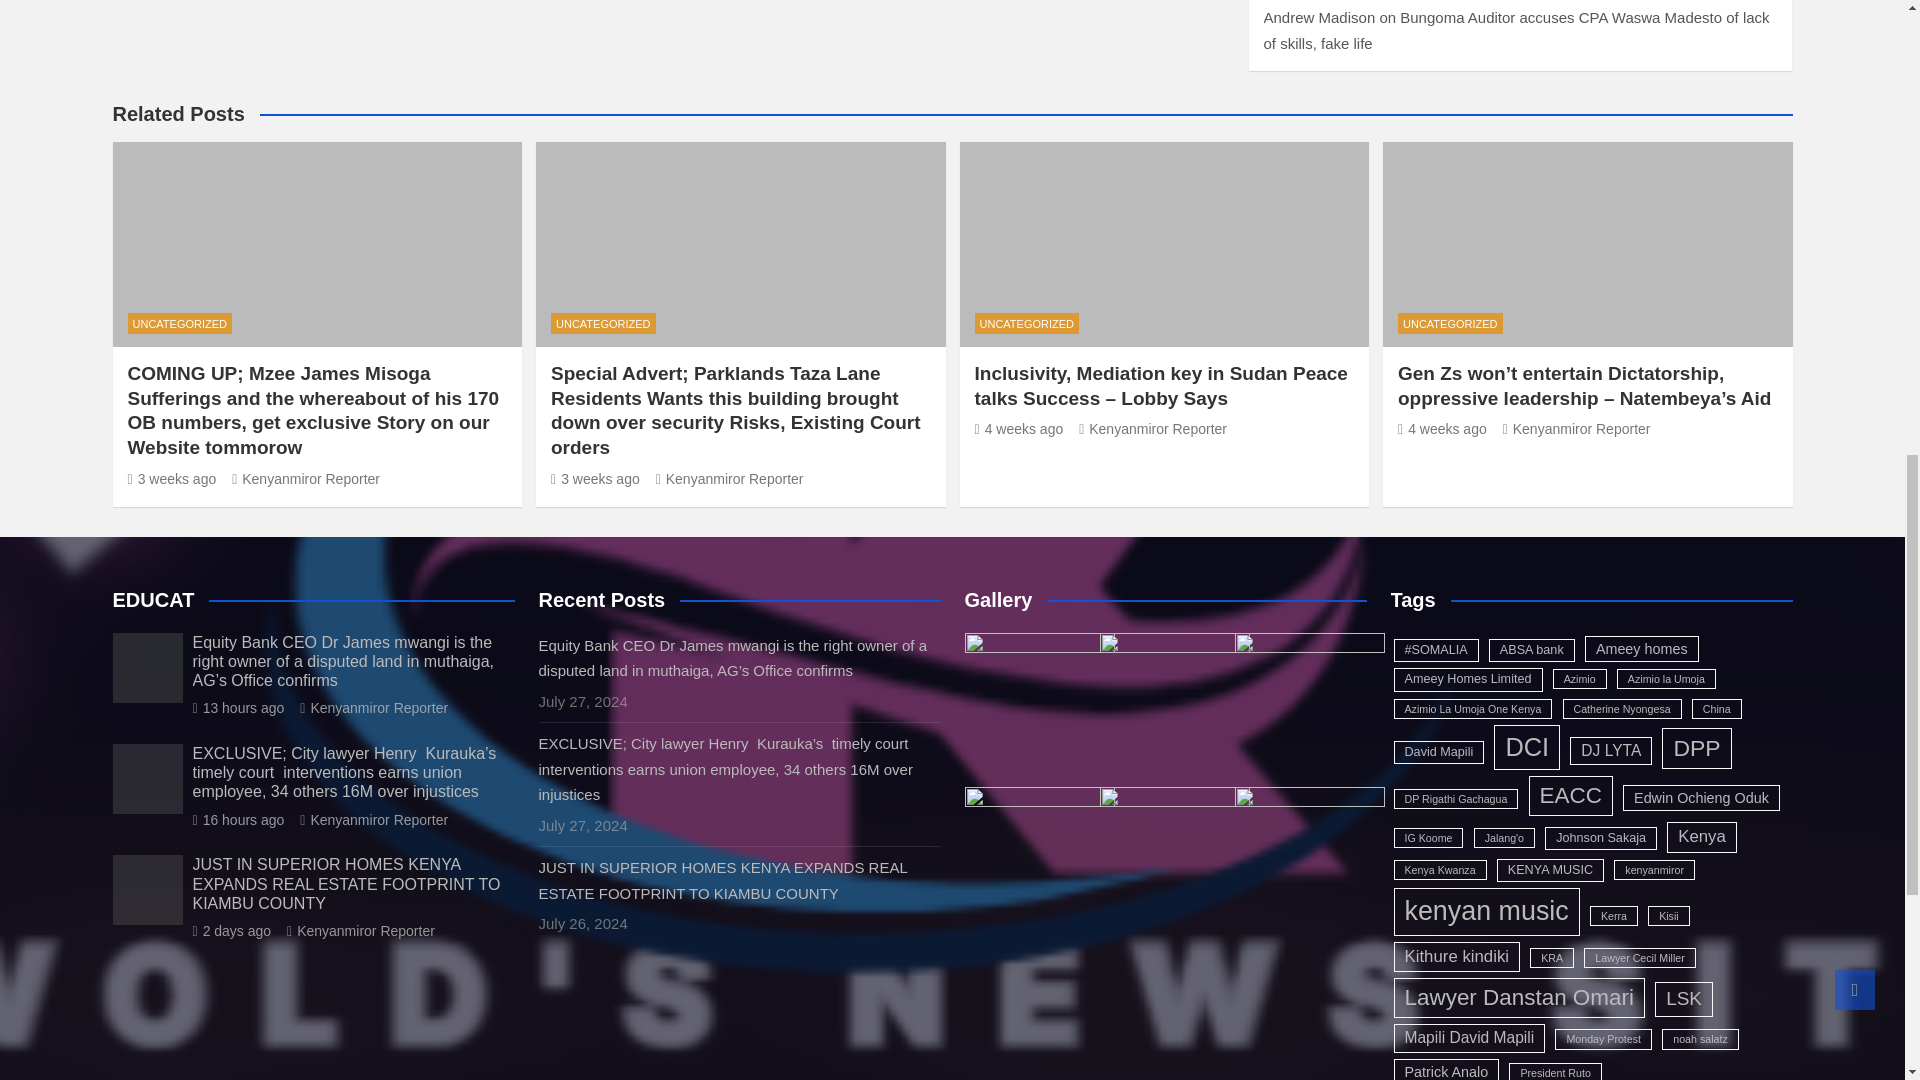 The height and width of the screenshot is (1080, 1920). I want to click on Kenyanmiror Reporter, so click(730, 478).